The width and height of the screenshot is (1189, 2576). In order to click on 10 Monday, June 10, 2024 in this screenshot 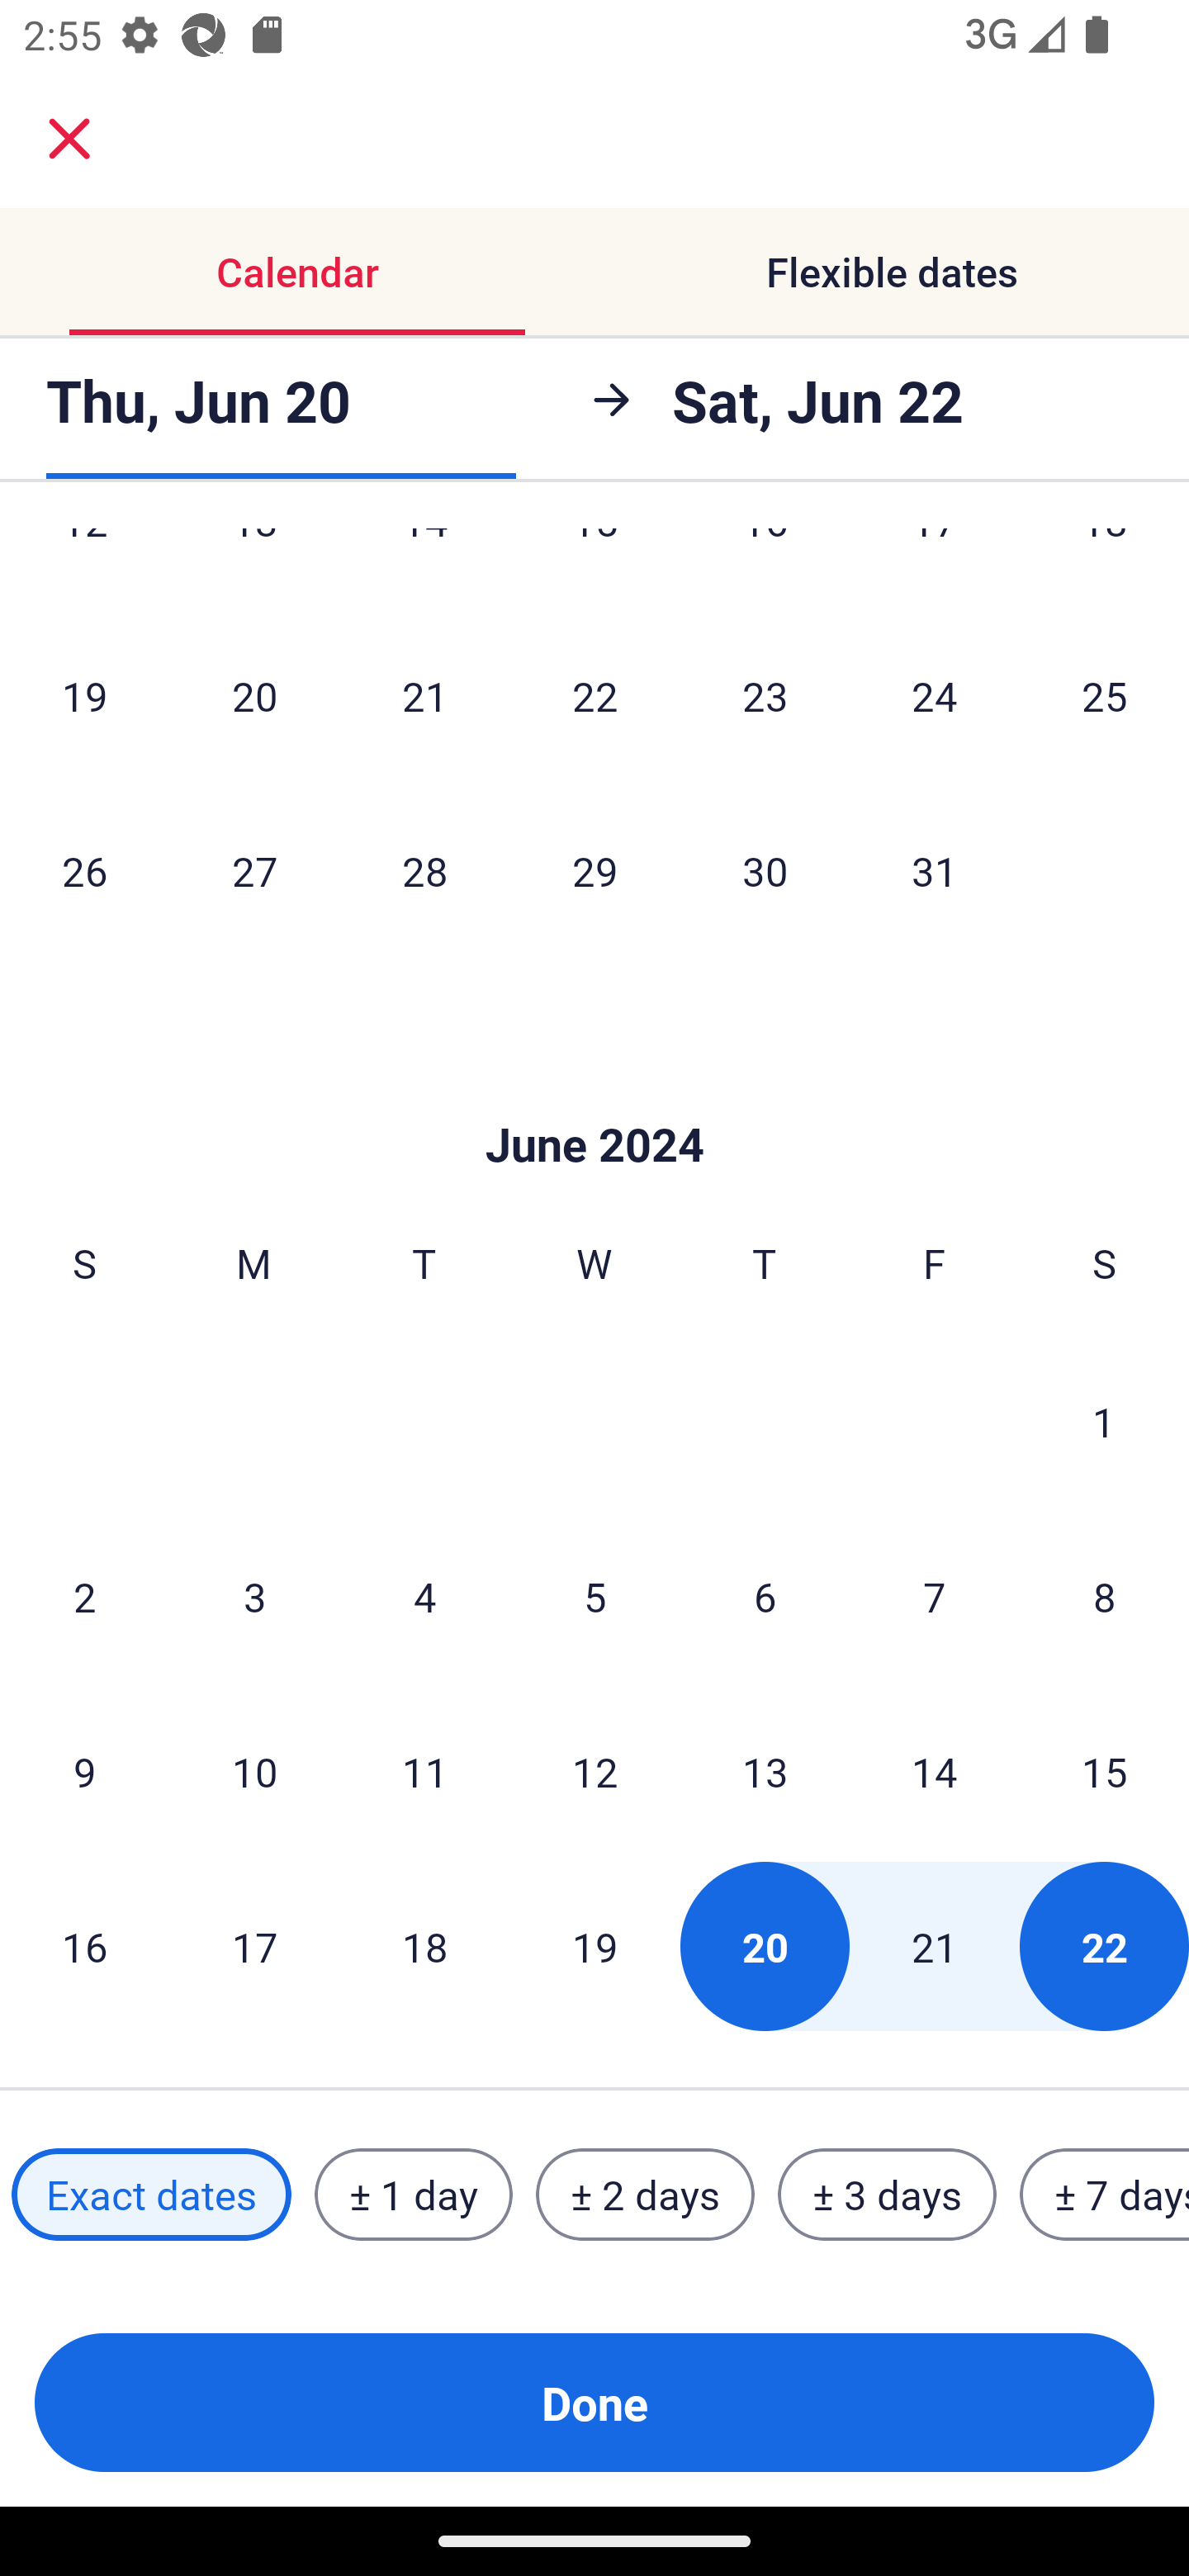, I will do `click(254, 1772)`.